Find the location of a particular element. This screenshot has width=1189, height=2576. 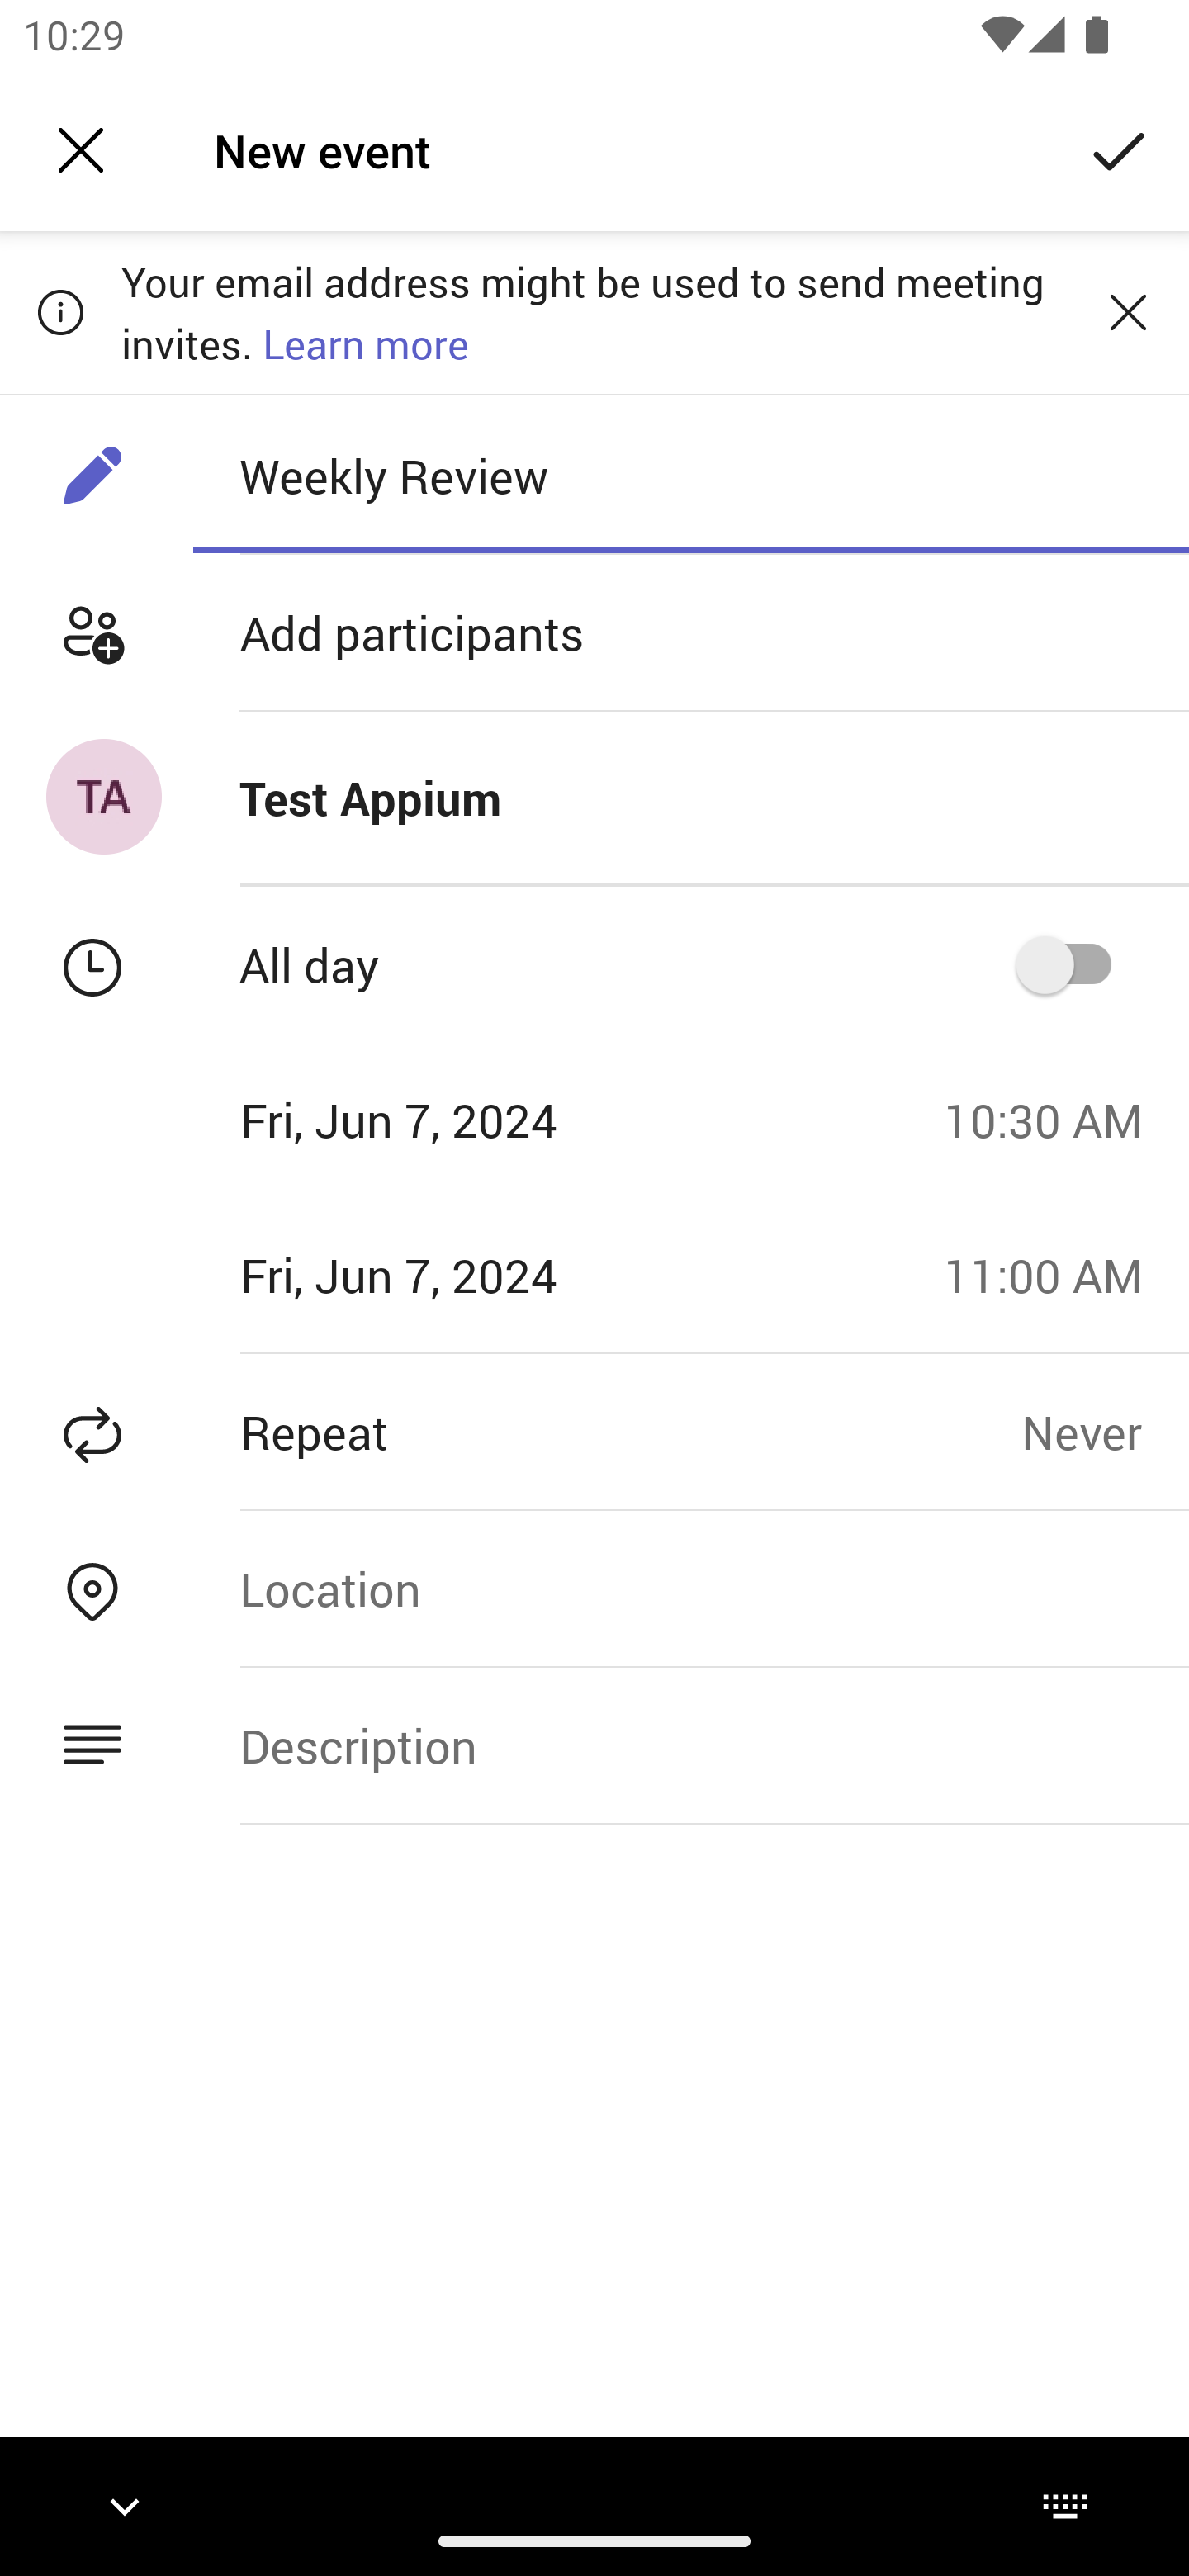

Repeat is located at coordinates (510, 1432).